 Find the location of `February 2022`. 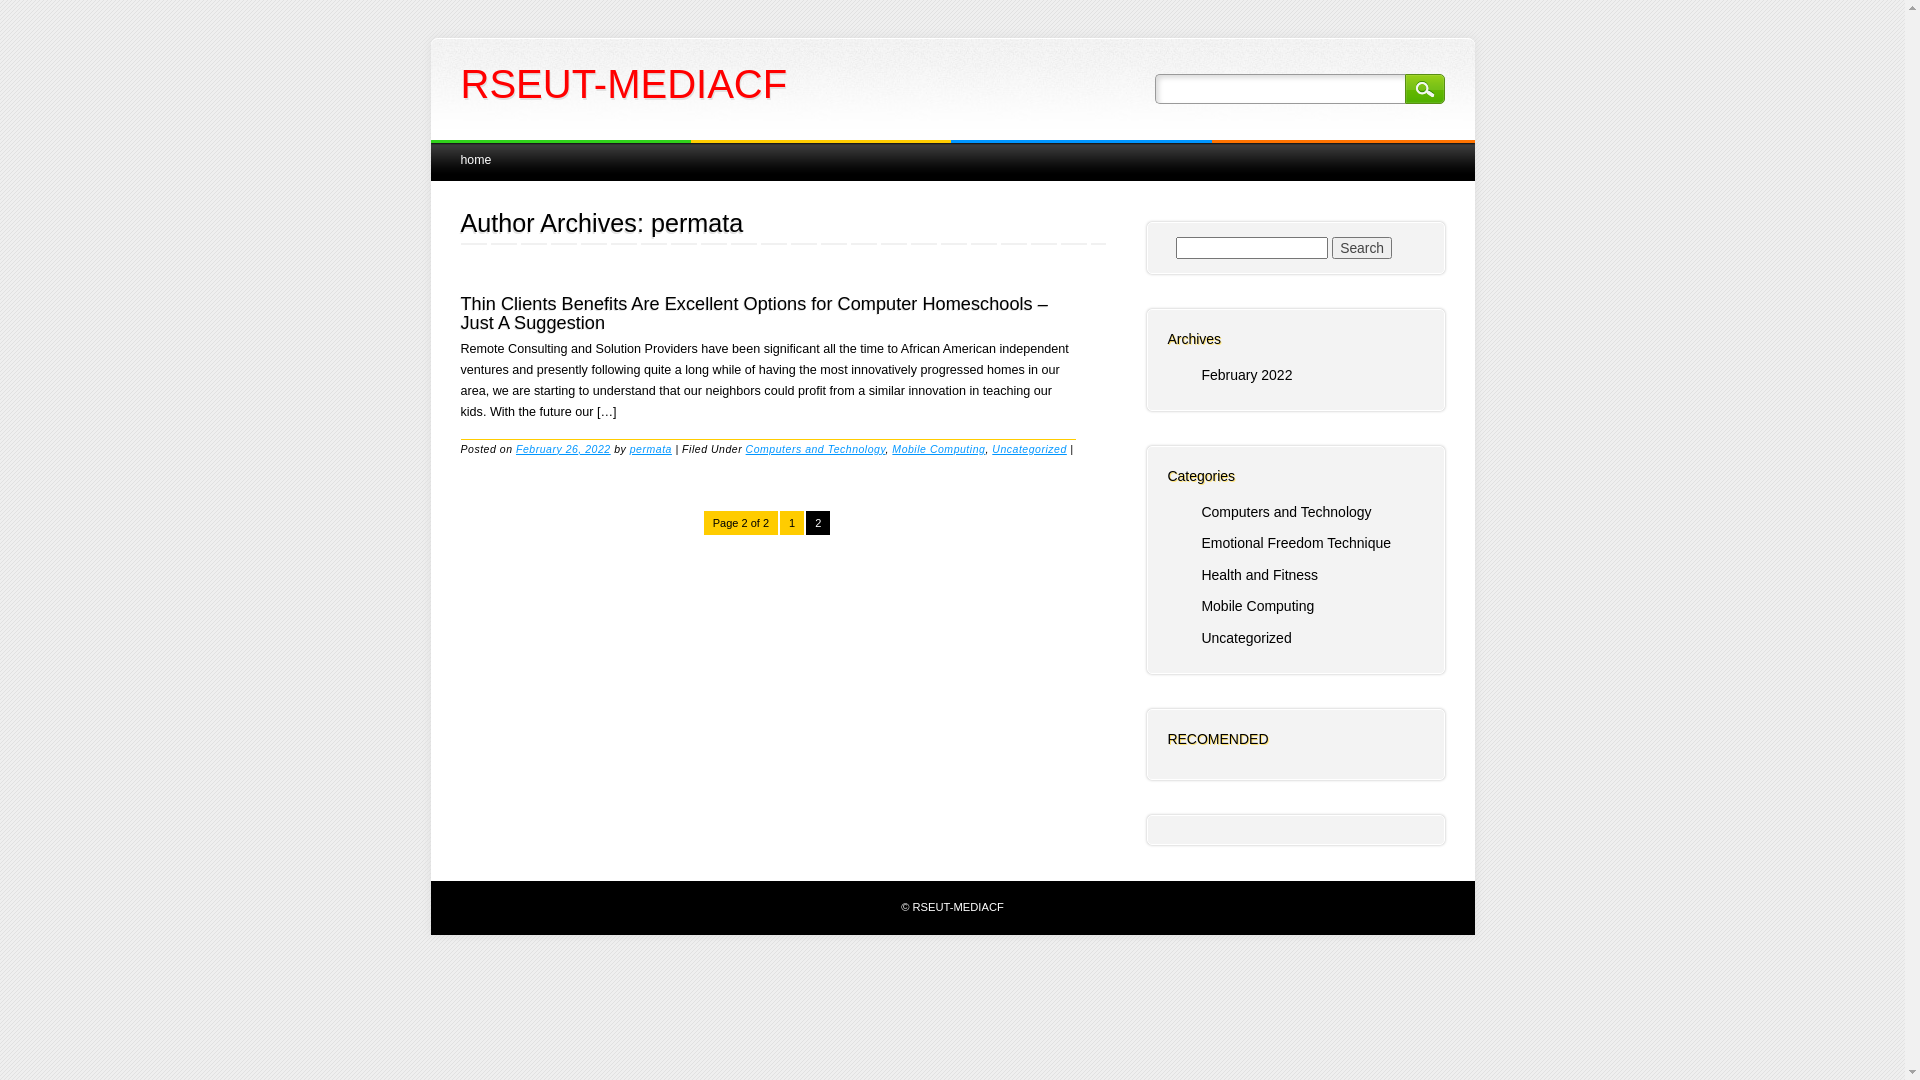

February 2022 is located at coordinates (1246, 375).